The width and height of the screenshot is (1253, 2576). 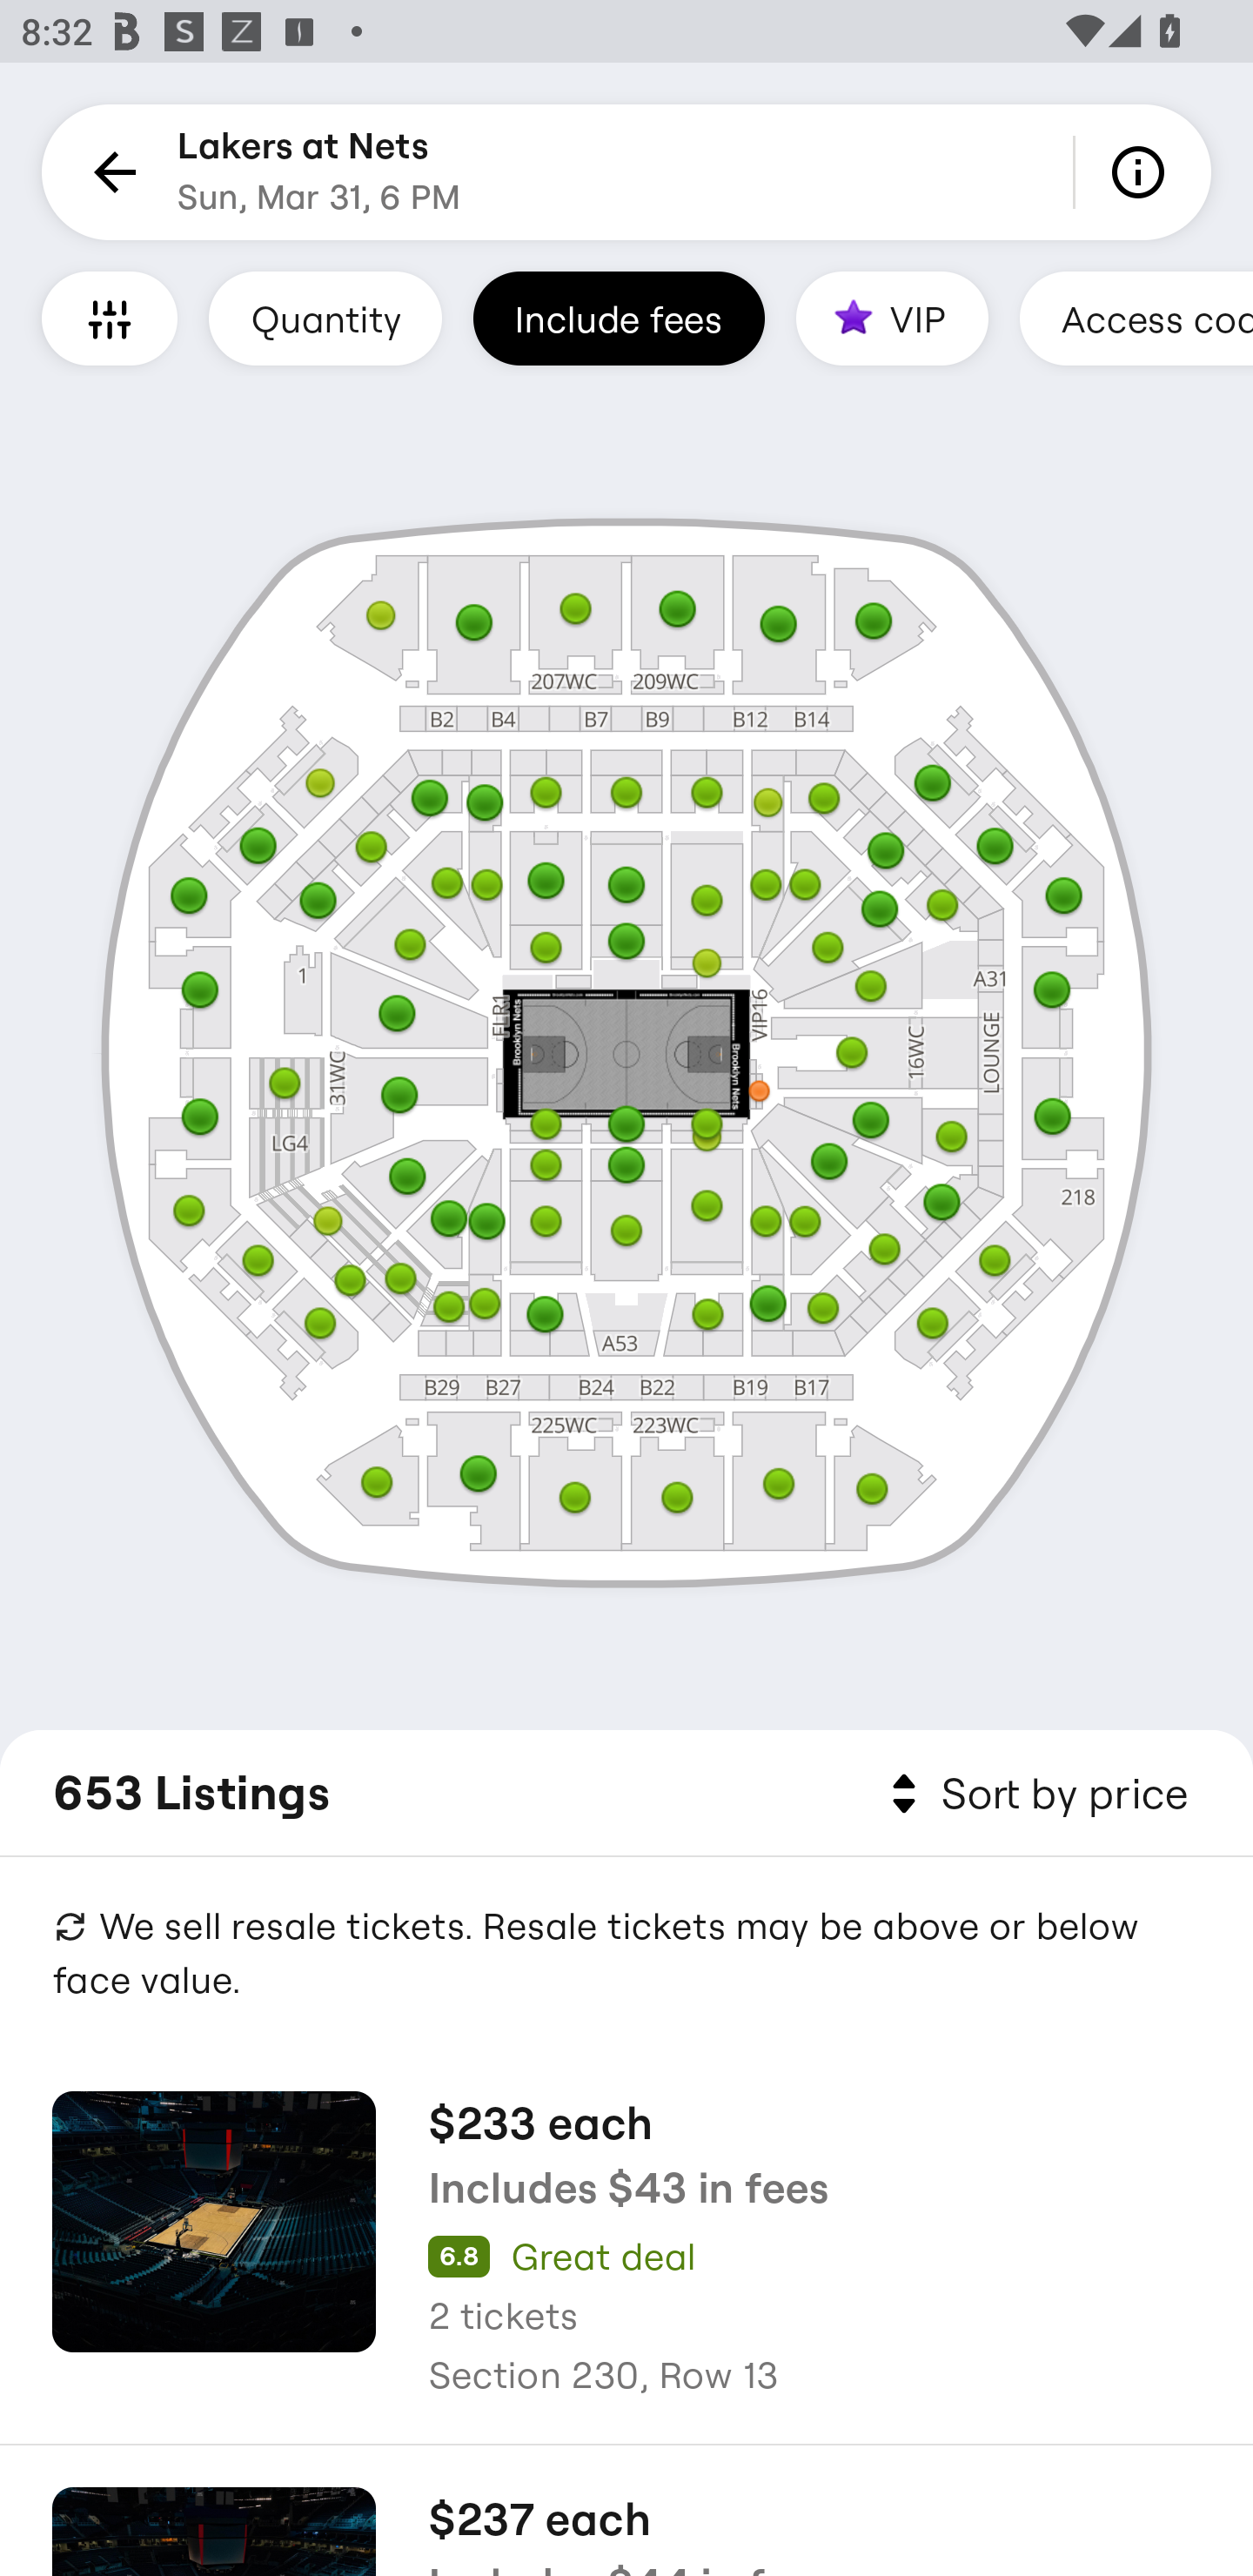 I want to click on Quantity, so click(x=325, y=318).